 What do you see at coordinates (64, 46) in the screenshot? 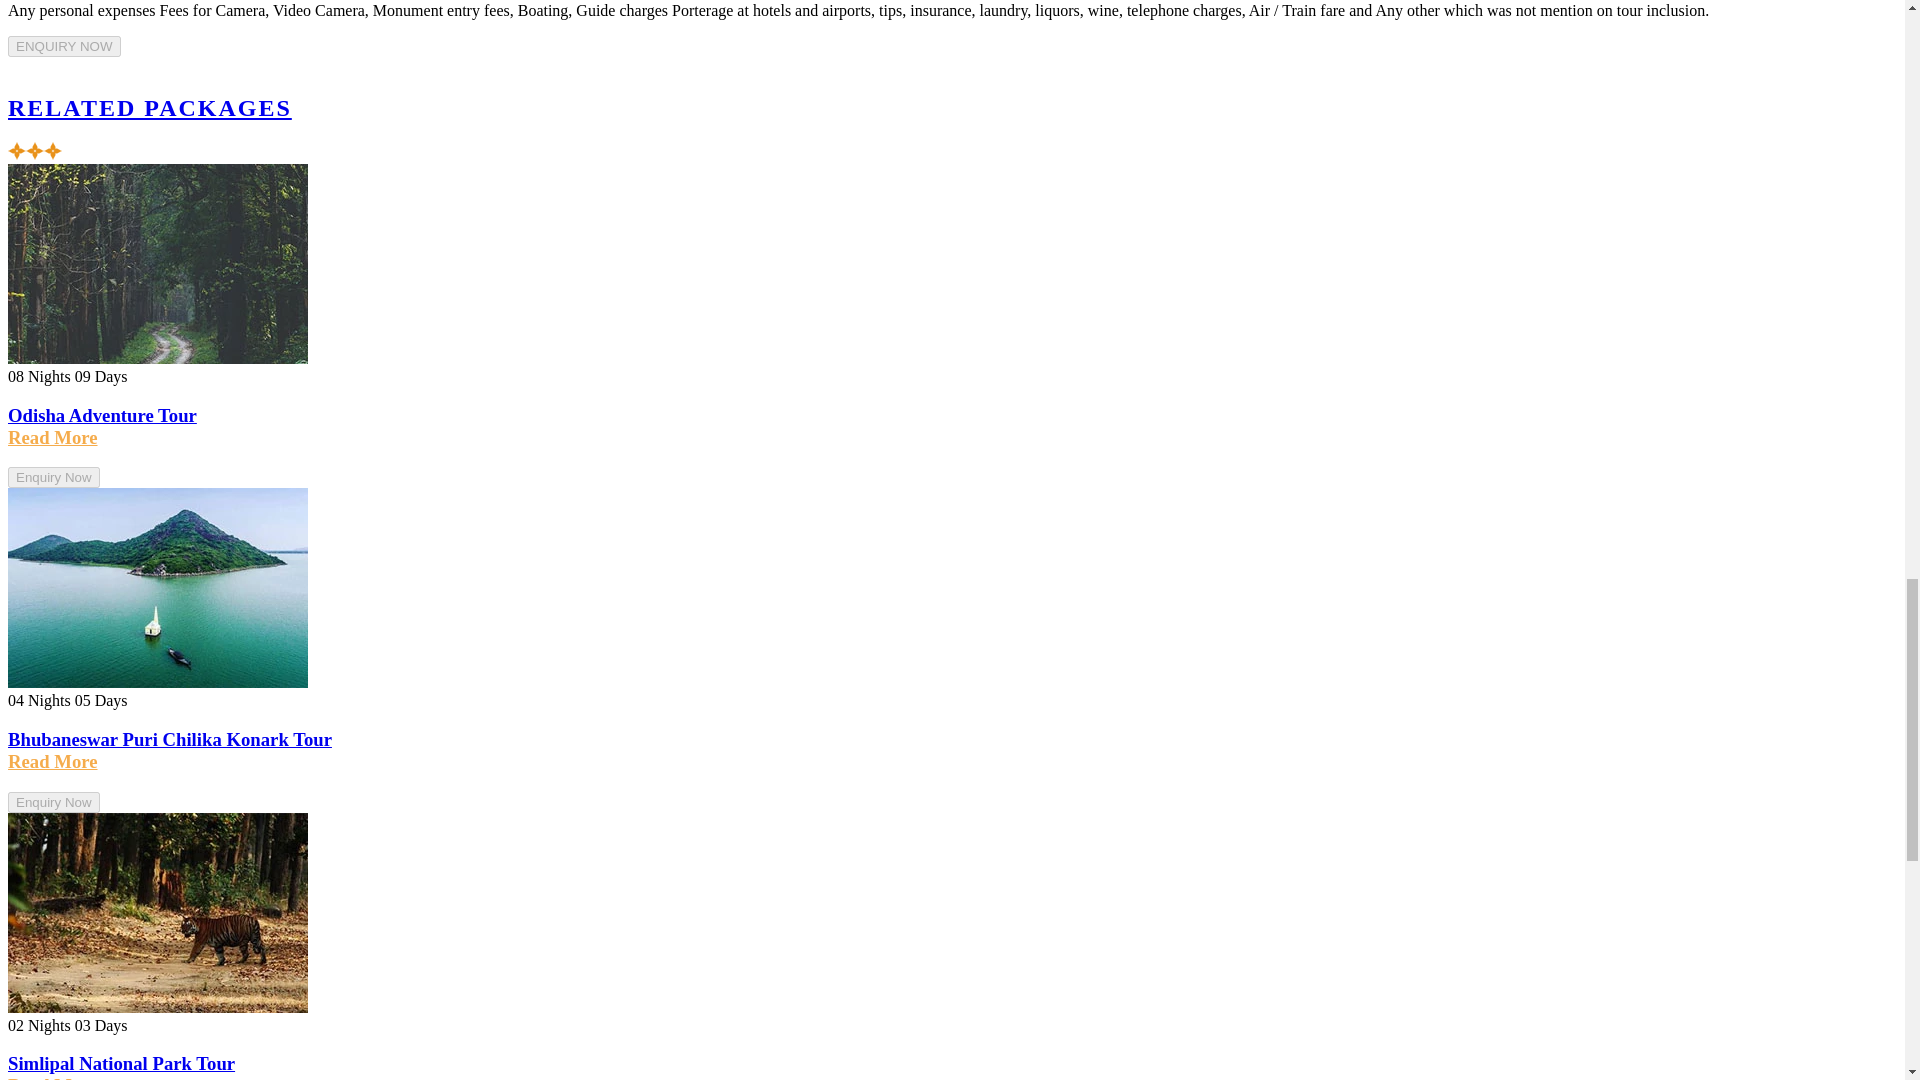
I see `ENQUIRY NOW` at bounding box center [64, 46].